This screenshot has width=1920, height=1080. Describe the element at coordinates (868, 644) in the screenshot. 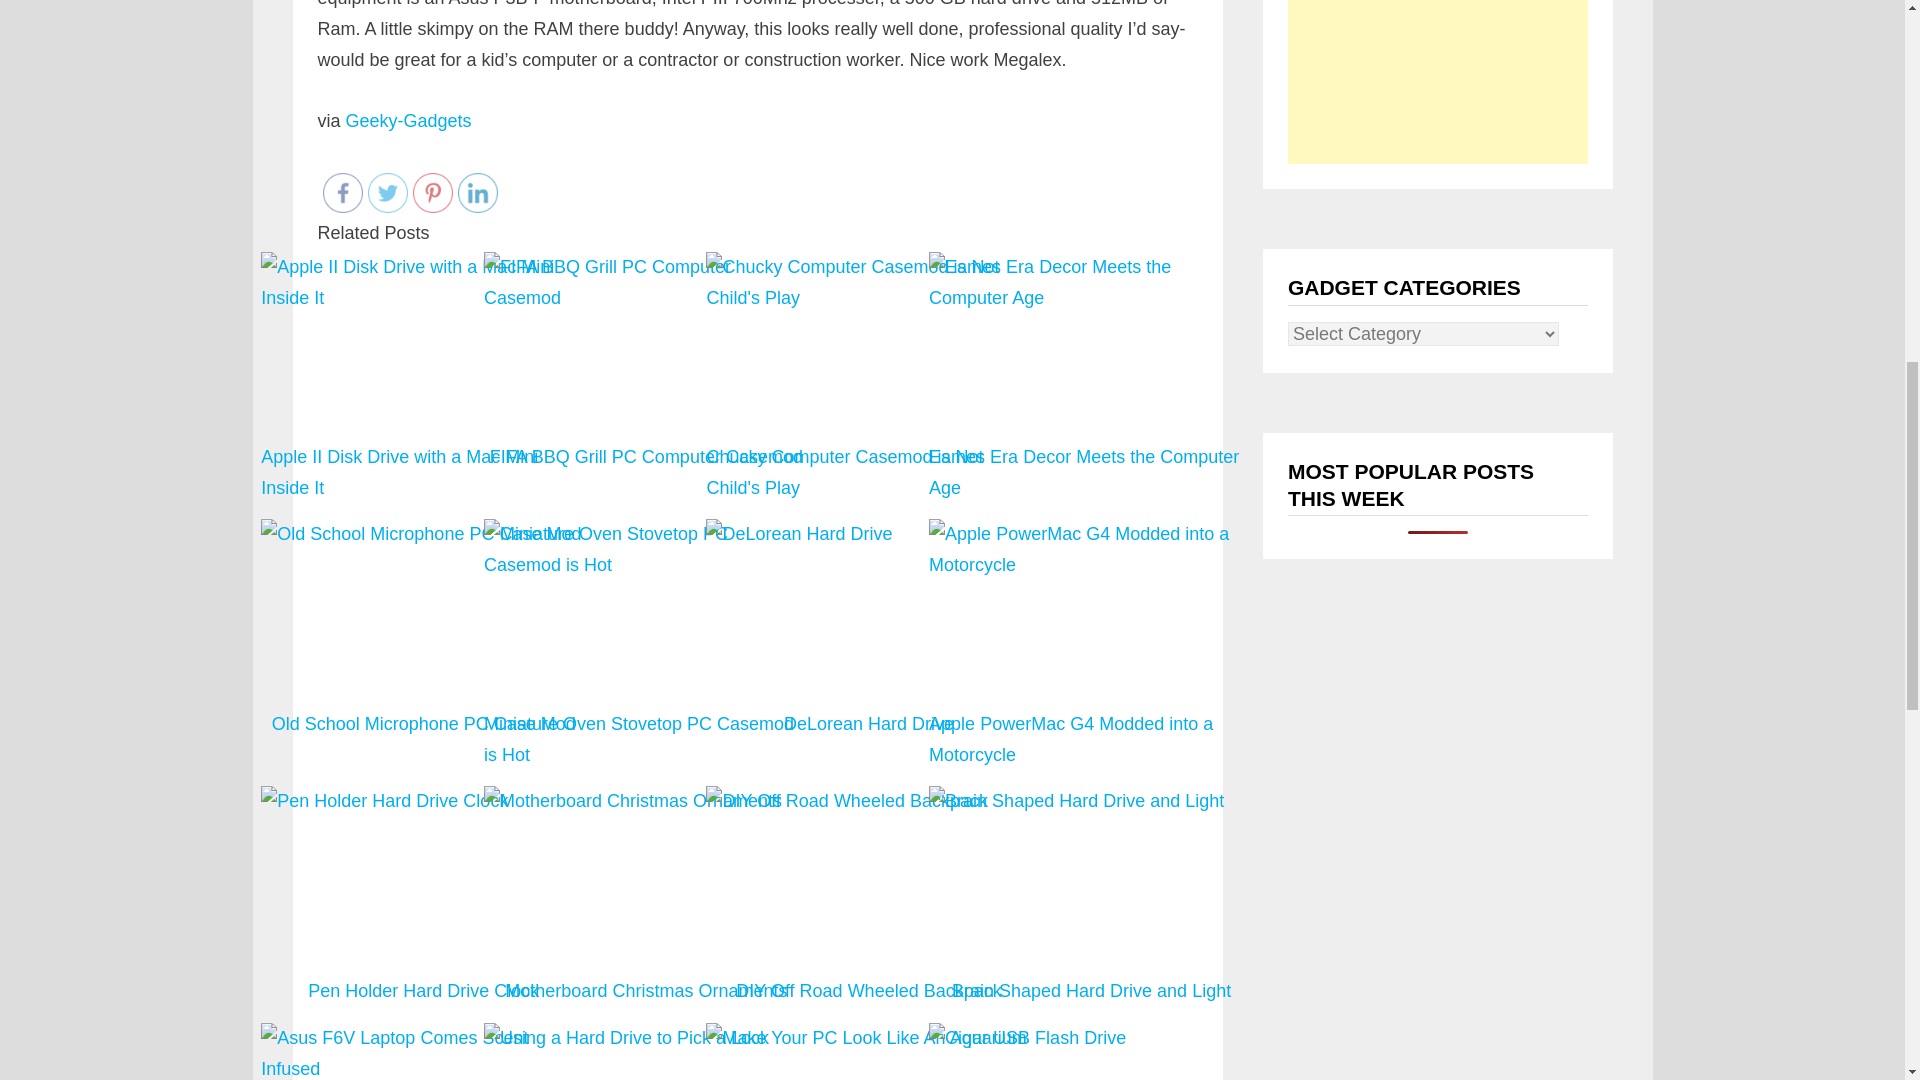

I see `DeLorean Hard Drive` at that location.